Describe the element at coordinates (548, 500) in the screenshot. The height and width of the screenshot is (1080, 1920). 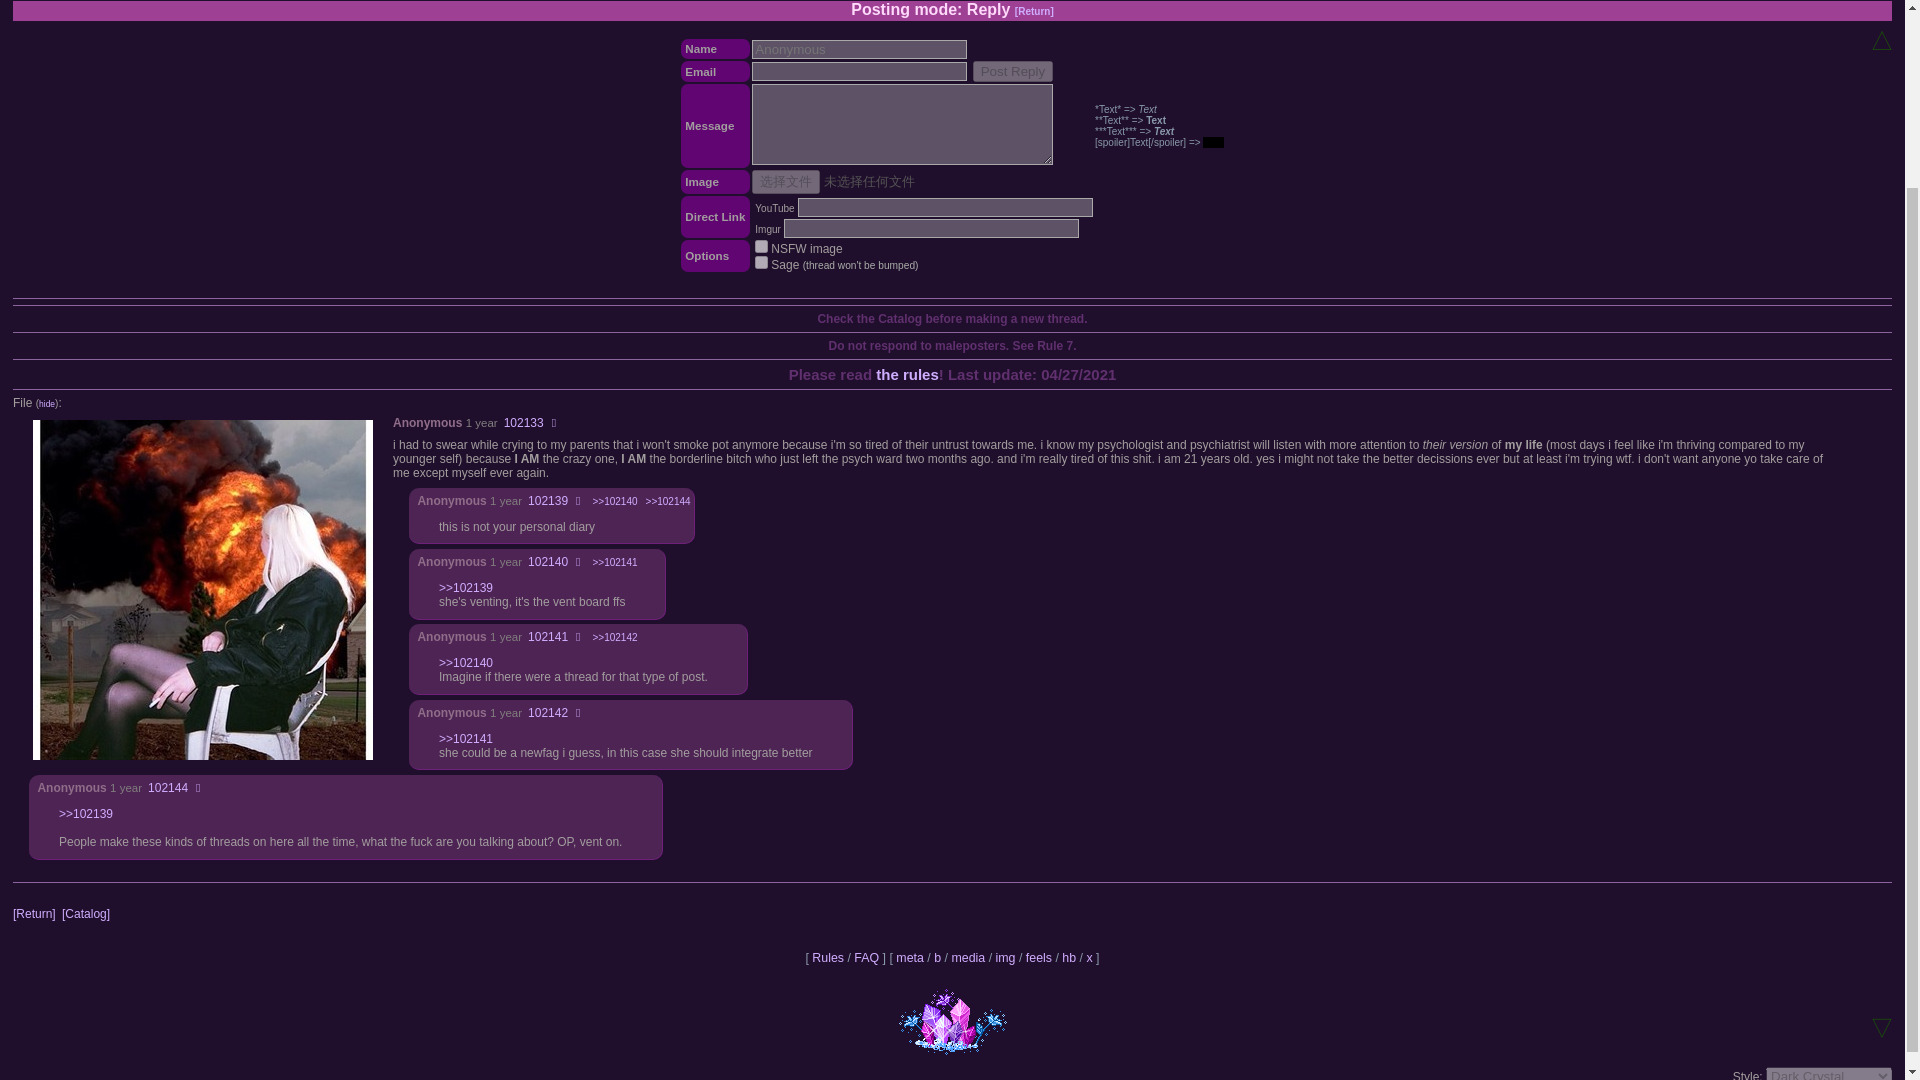
I see `102139` at that location.